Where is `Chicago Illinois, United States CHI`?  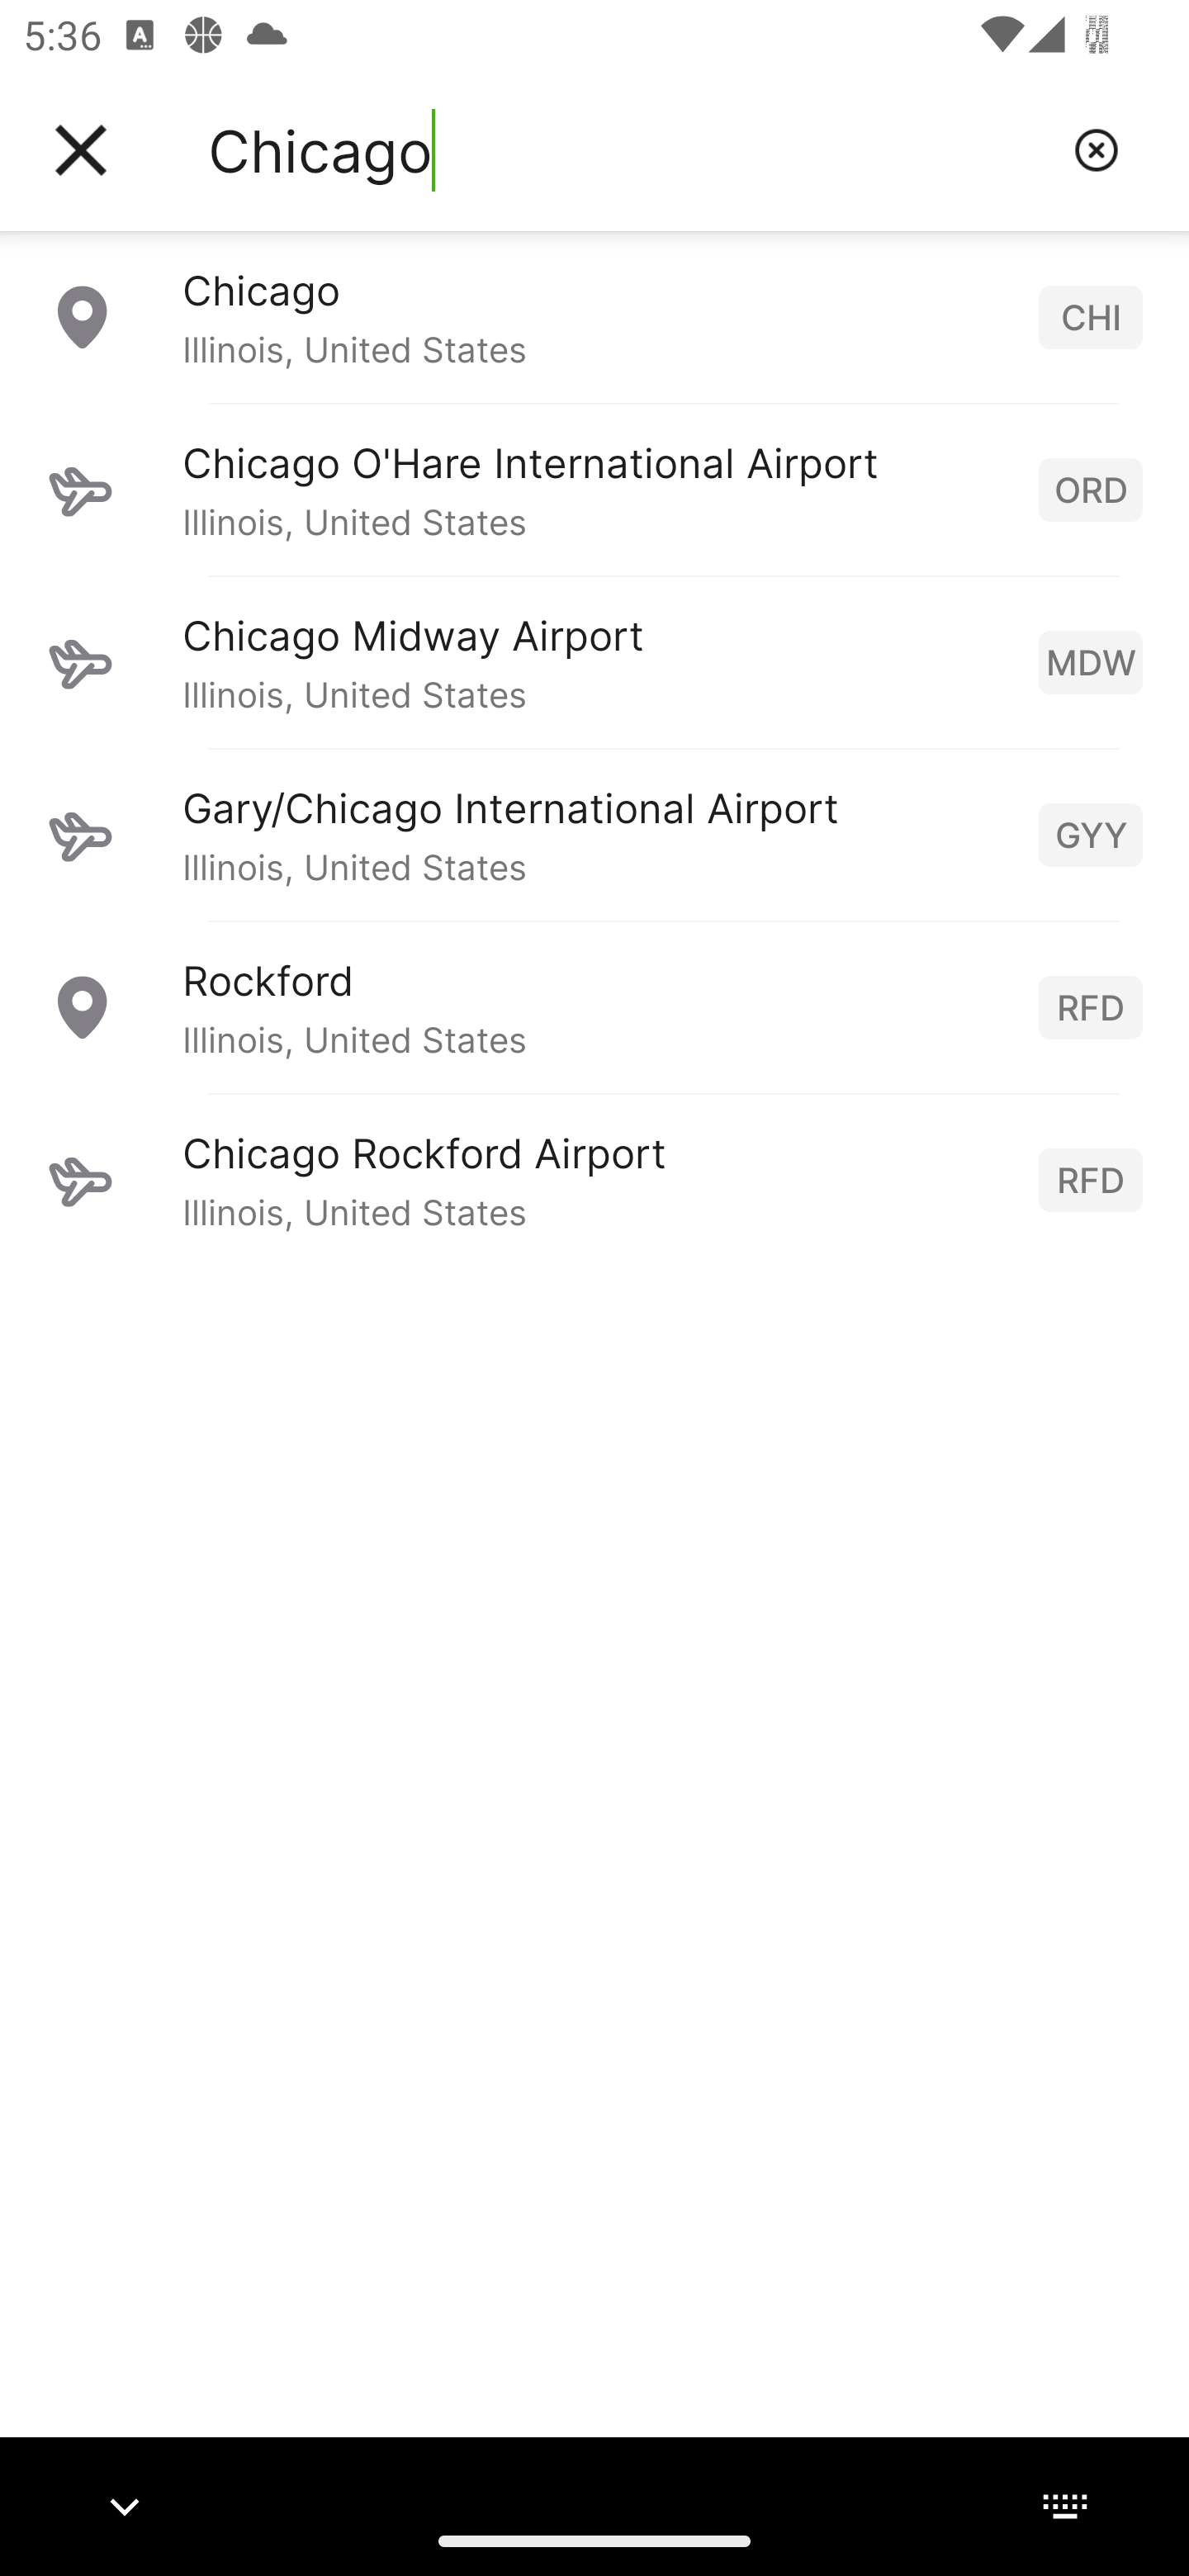
Chicago Illinois, United States CHI is located at coordinates (594, 316).